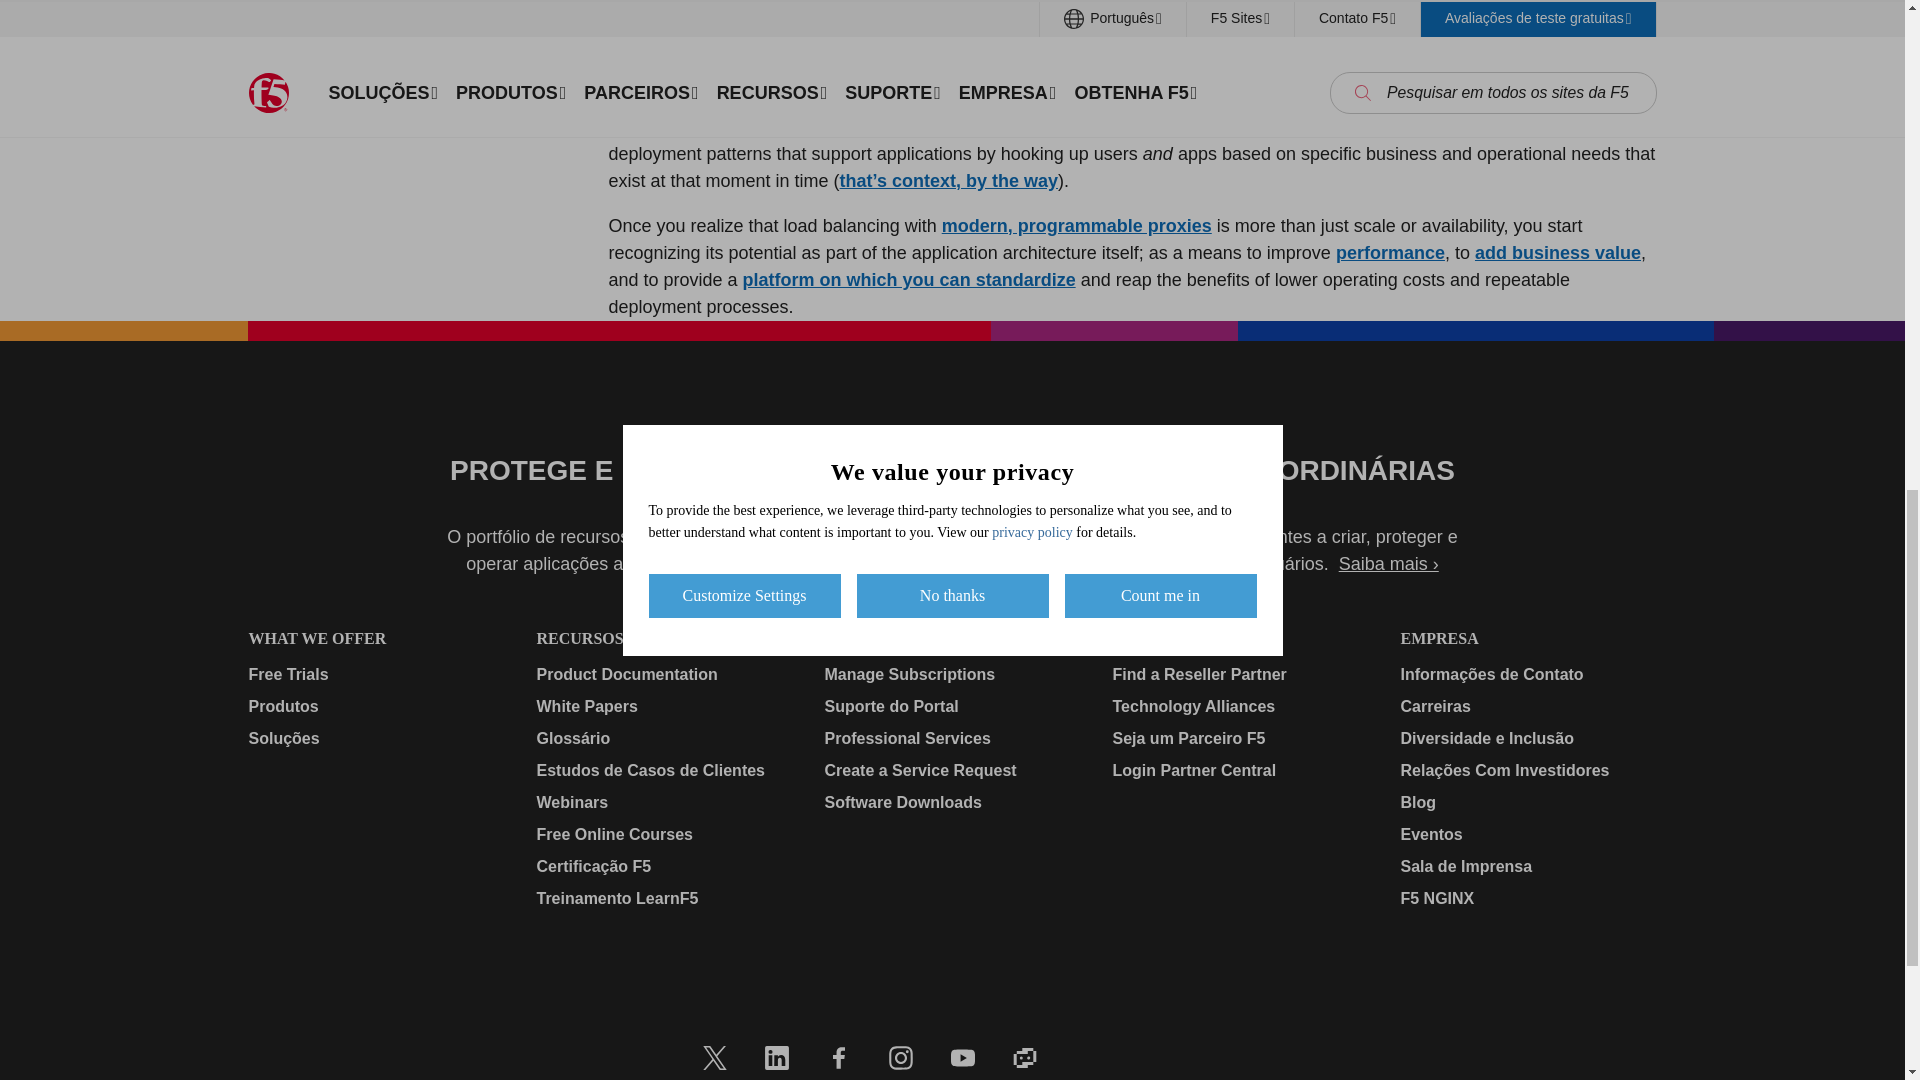 The width and height of the screenshot is (1920, 1080). Describe the element at coordinates (1558, 253) in the screenshot. I see `add business value` at that location.